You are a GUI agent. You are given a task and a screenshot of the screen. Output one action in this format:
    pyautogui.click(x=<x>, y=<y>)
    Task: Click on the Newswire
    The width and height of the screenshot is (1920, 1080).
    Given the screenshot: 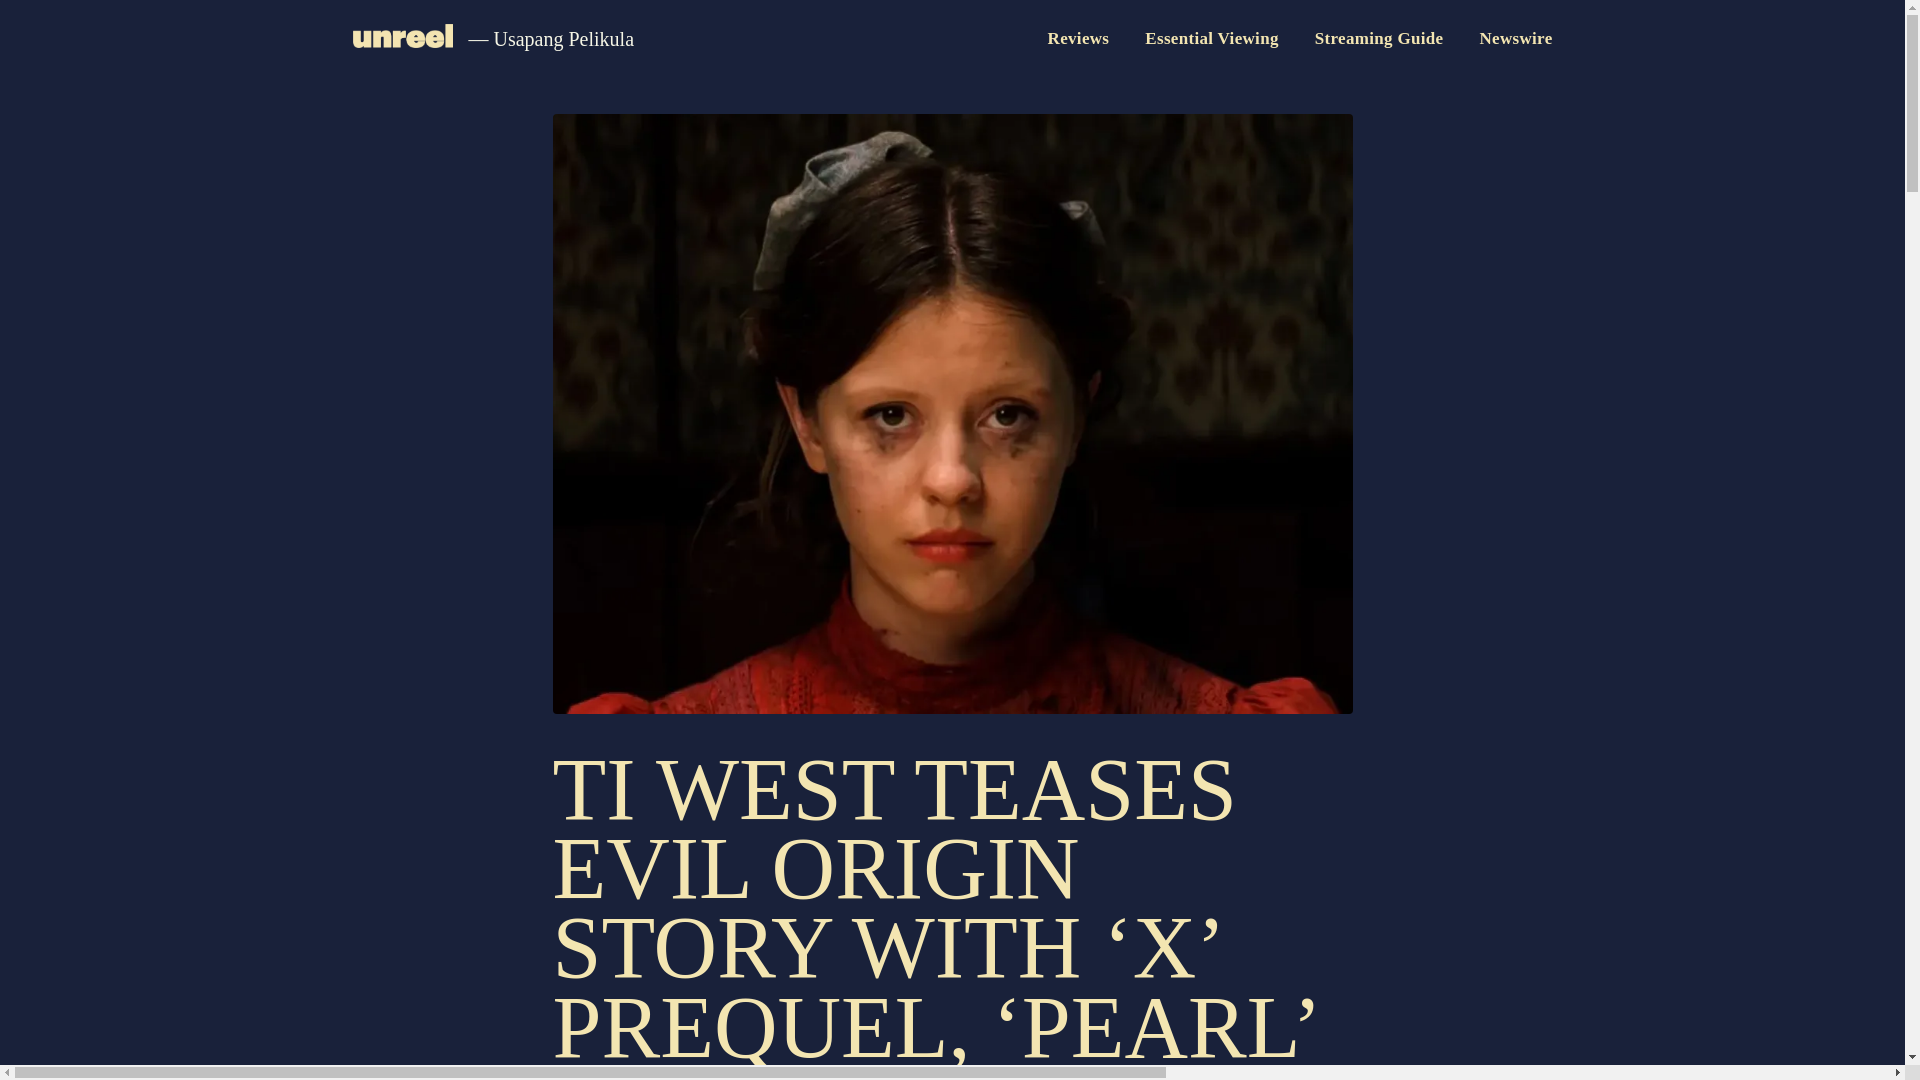 What is the action you would take?
    pyautogui.click(x=1514, y=38)
    